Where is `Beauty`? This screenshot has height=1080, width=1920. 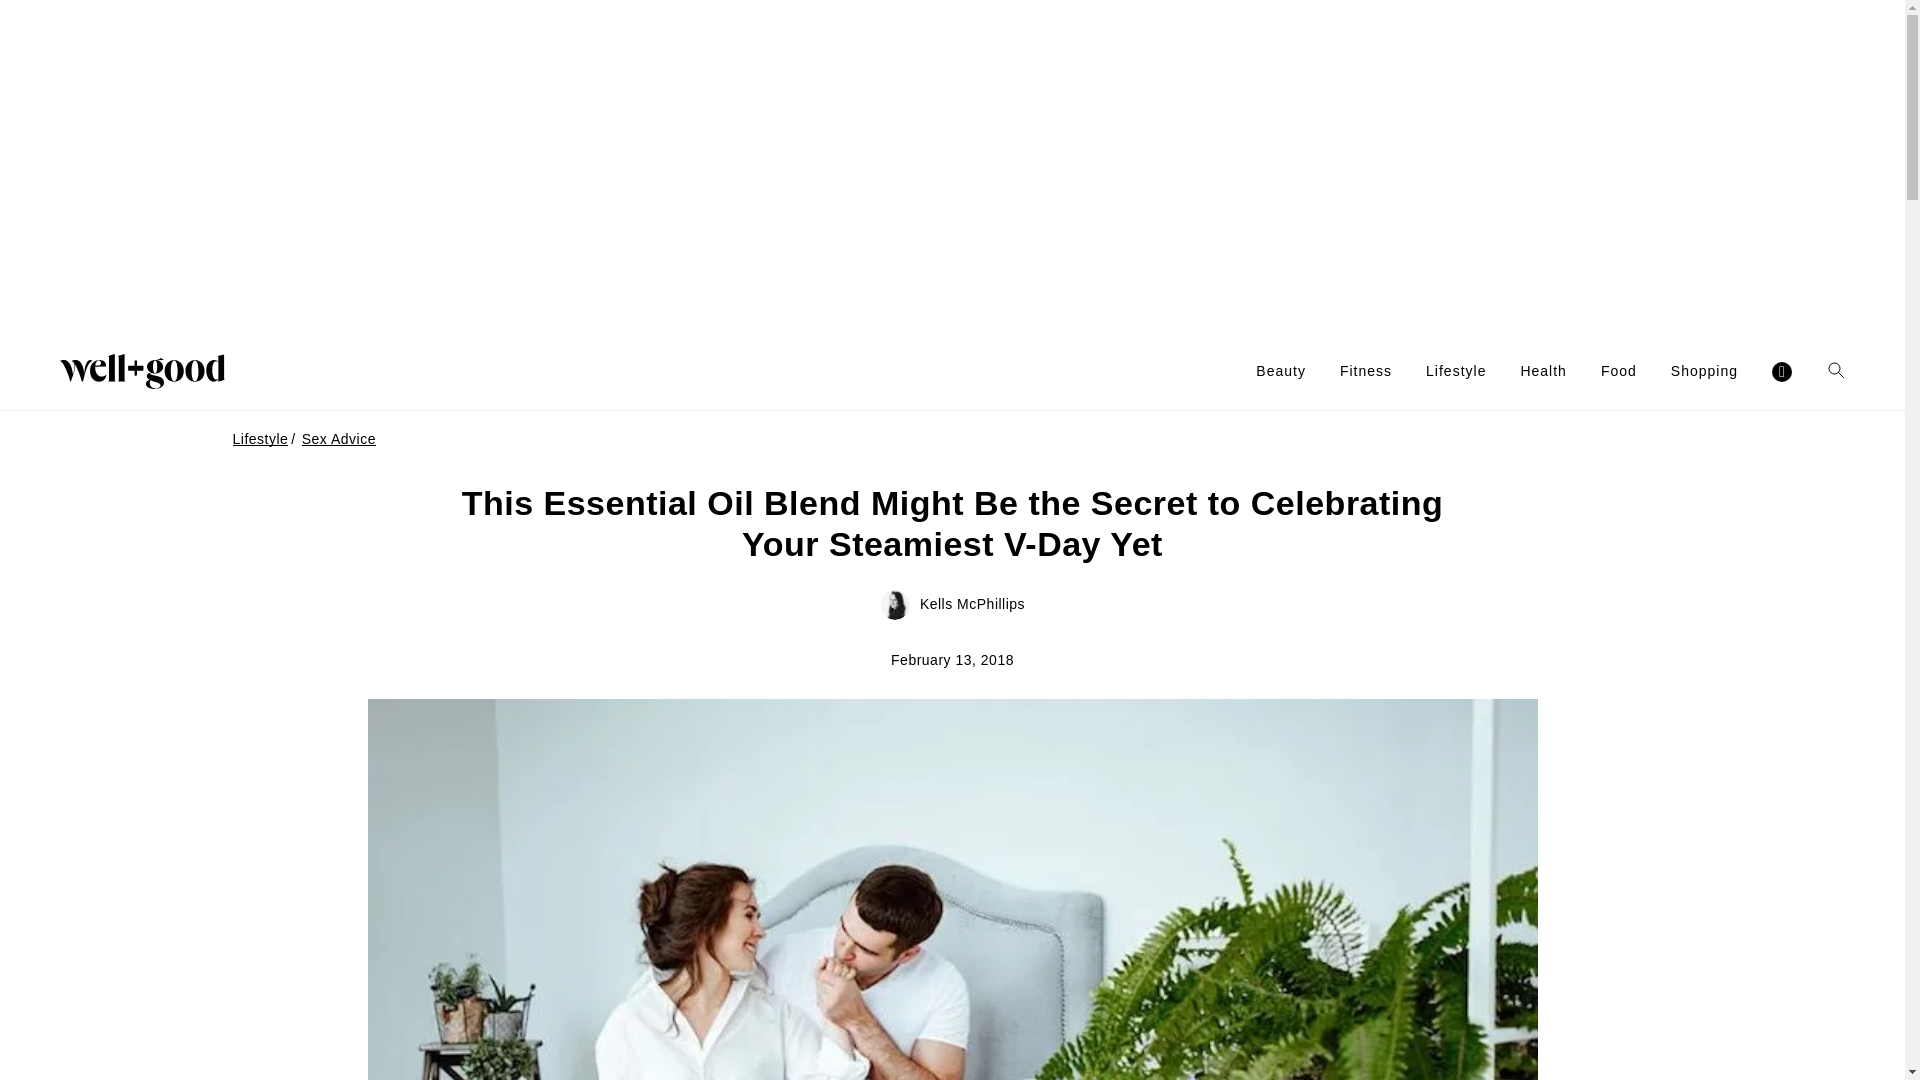
Beauty is located at coordinates (1280, 371).